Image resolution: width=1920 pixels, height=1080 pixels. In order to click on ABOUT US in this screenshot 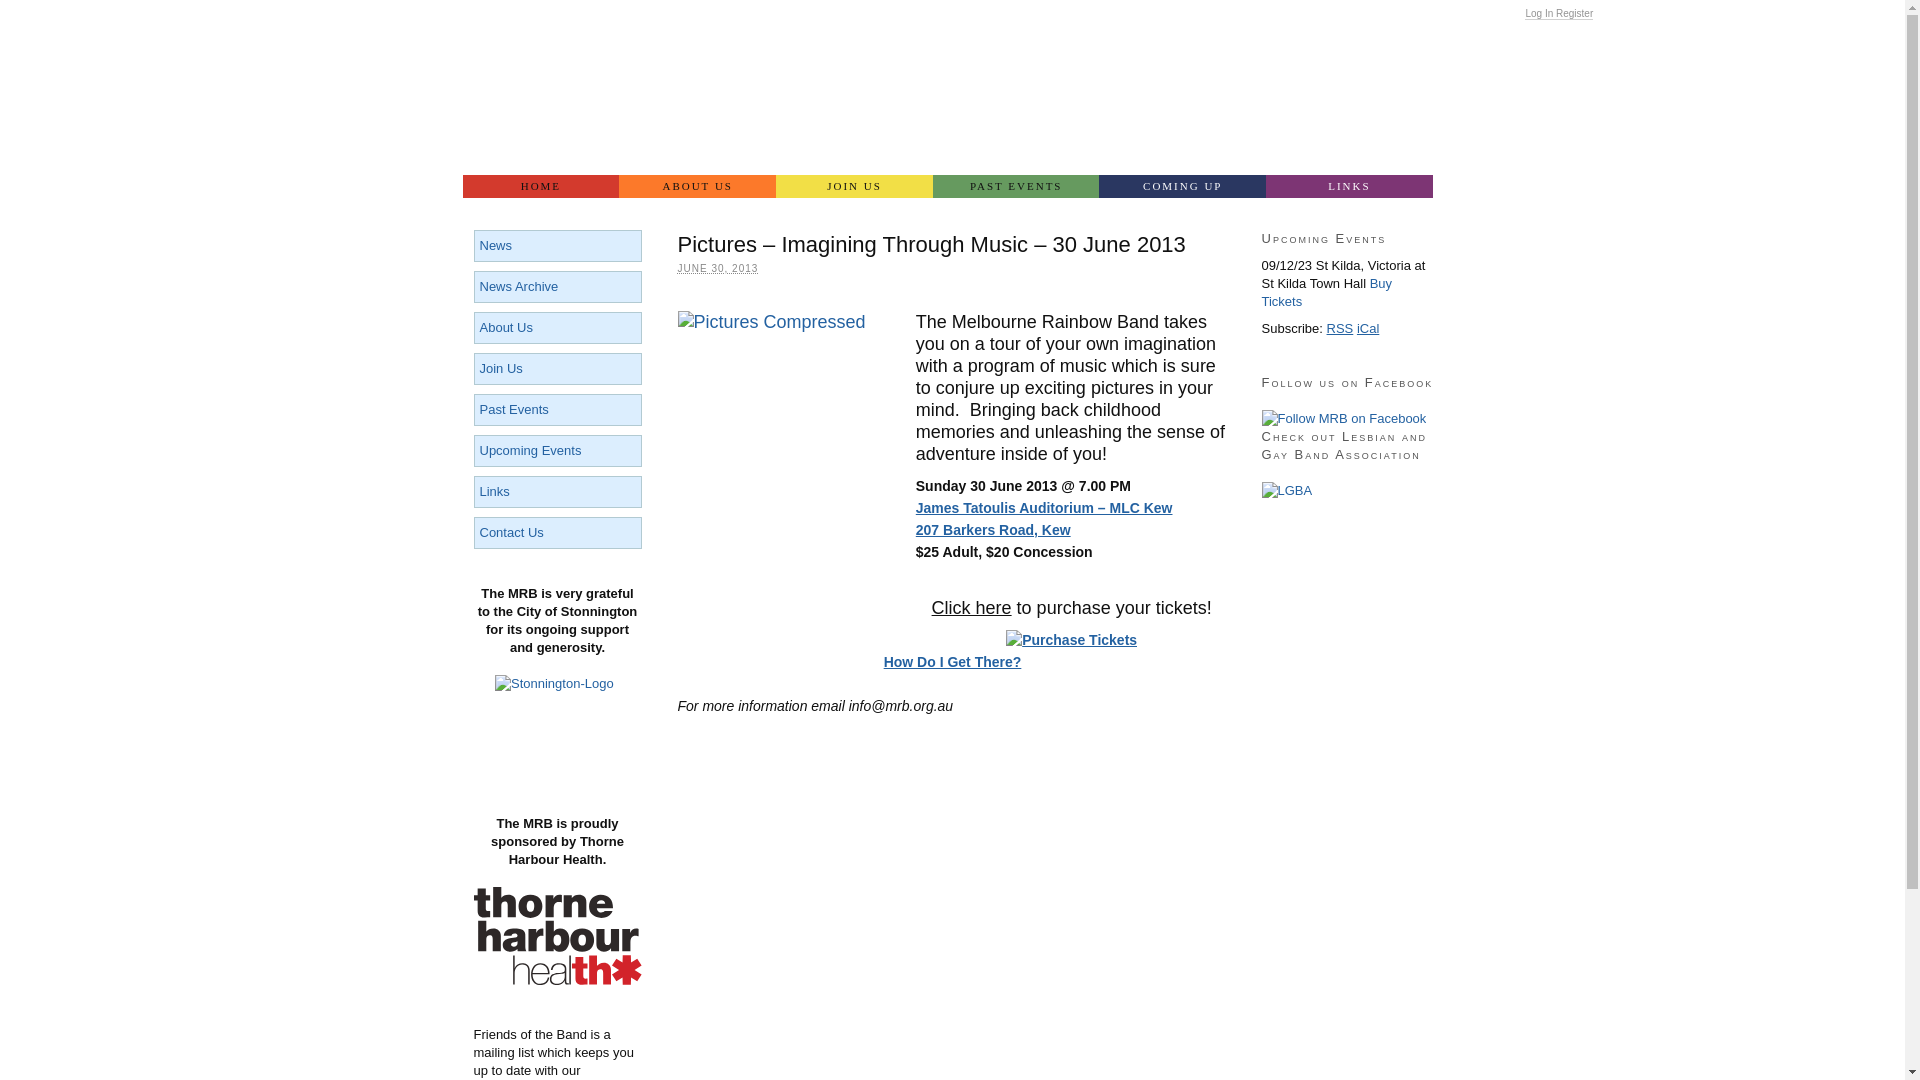, I will do `click(698, 186)`.